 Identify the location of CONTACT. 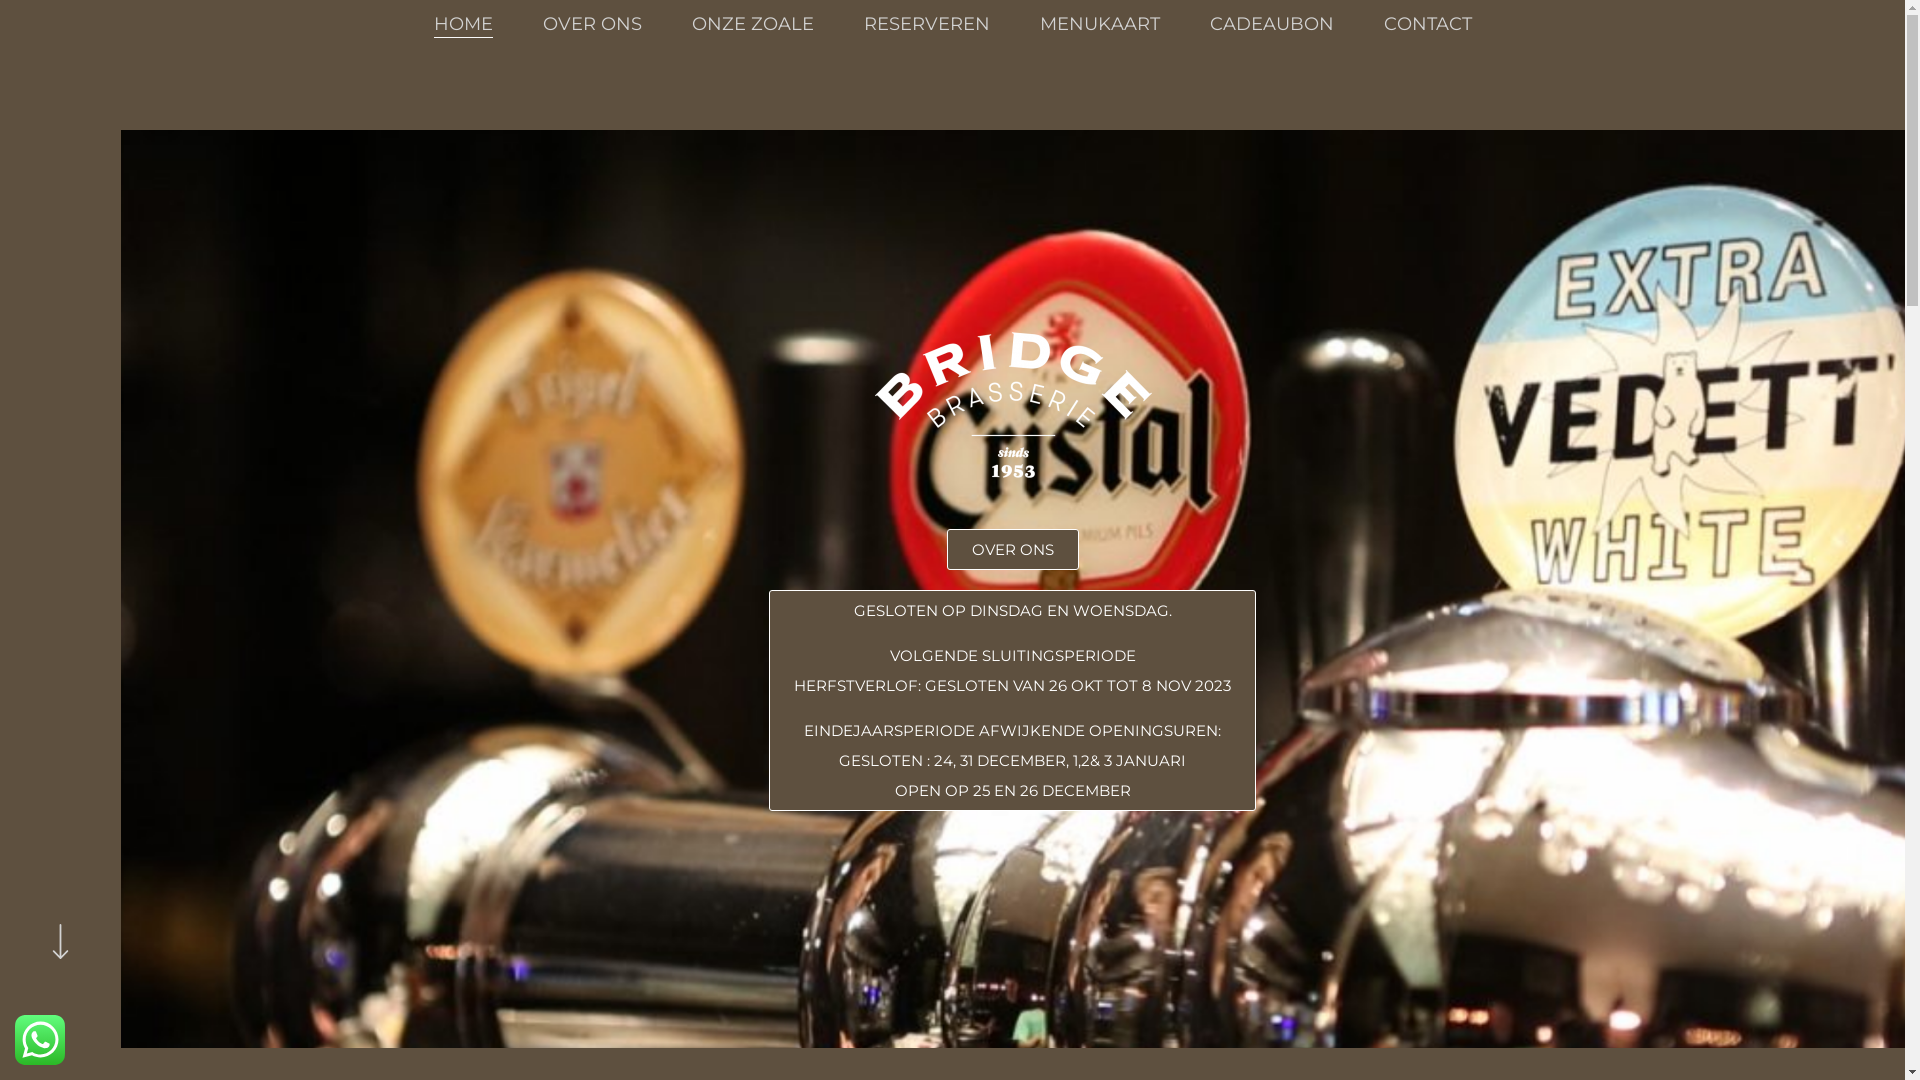
(1428, 24).